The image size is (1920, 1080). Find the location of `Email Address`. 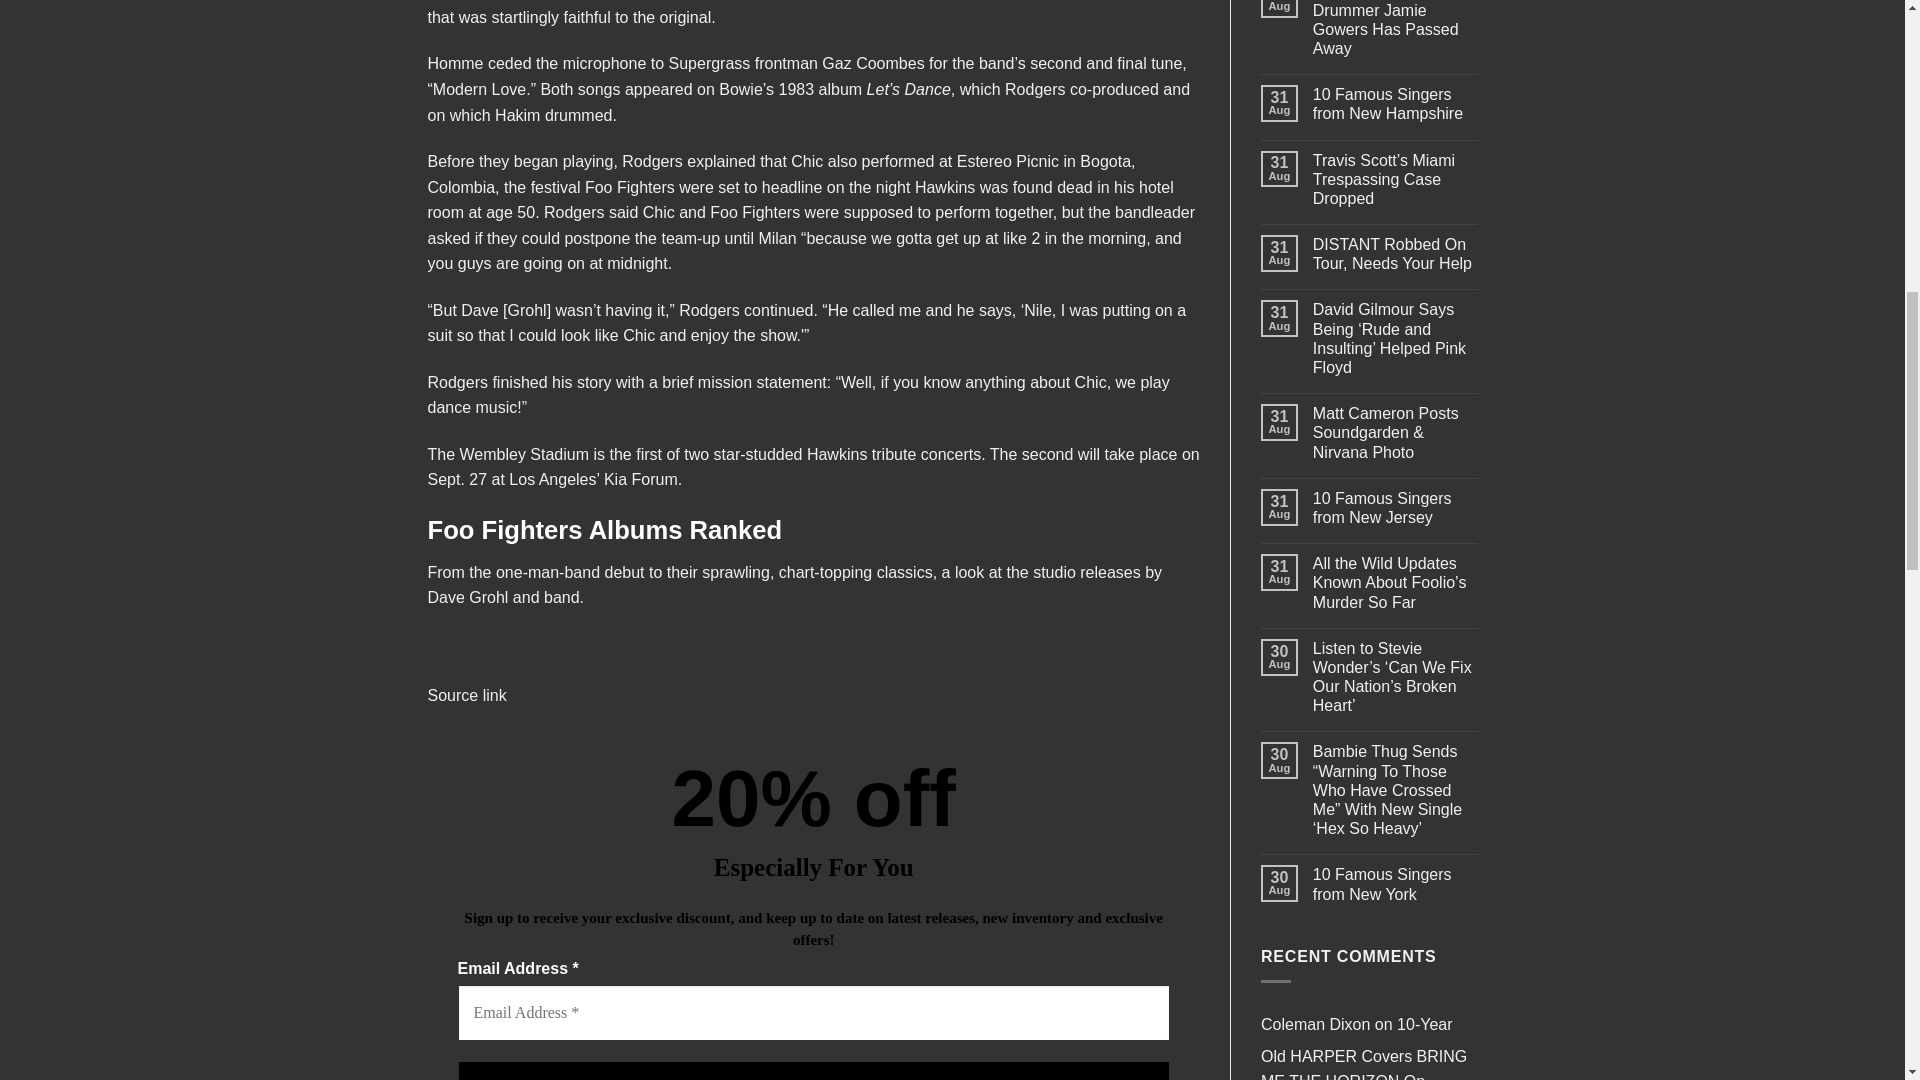

Email Address is located at coordinates (814, 1012).